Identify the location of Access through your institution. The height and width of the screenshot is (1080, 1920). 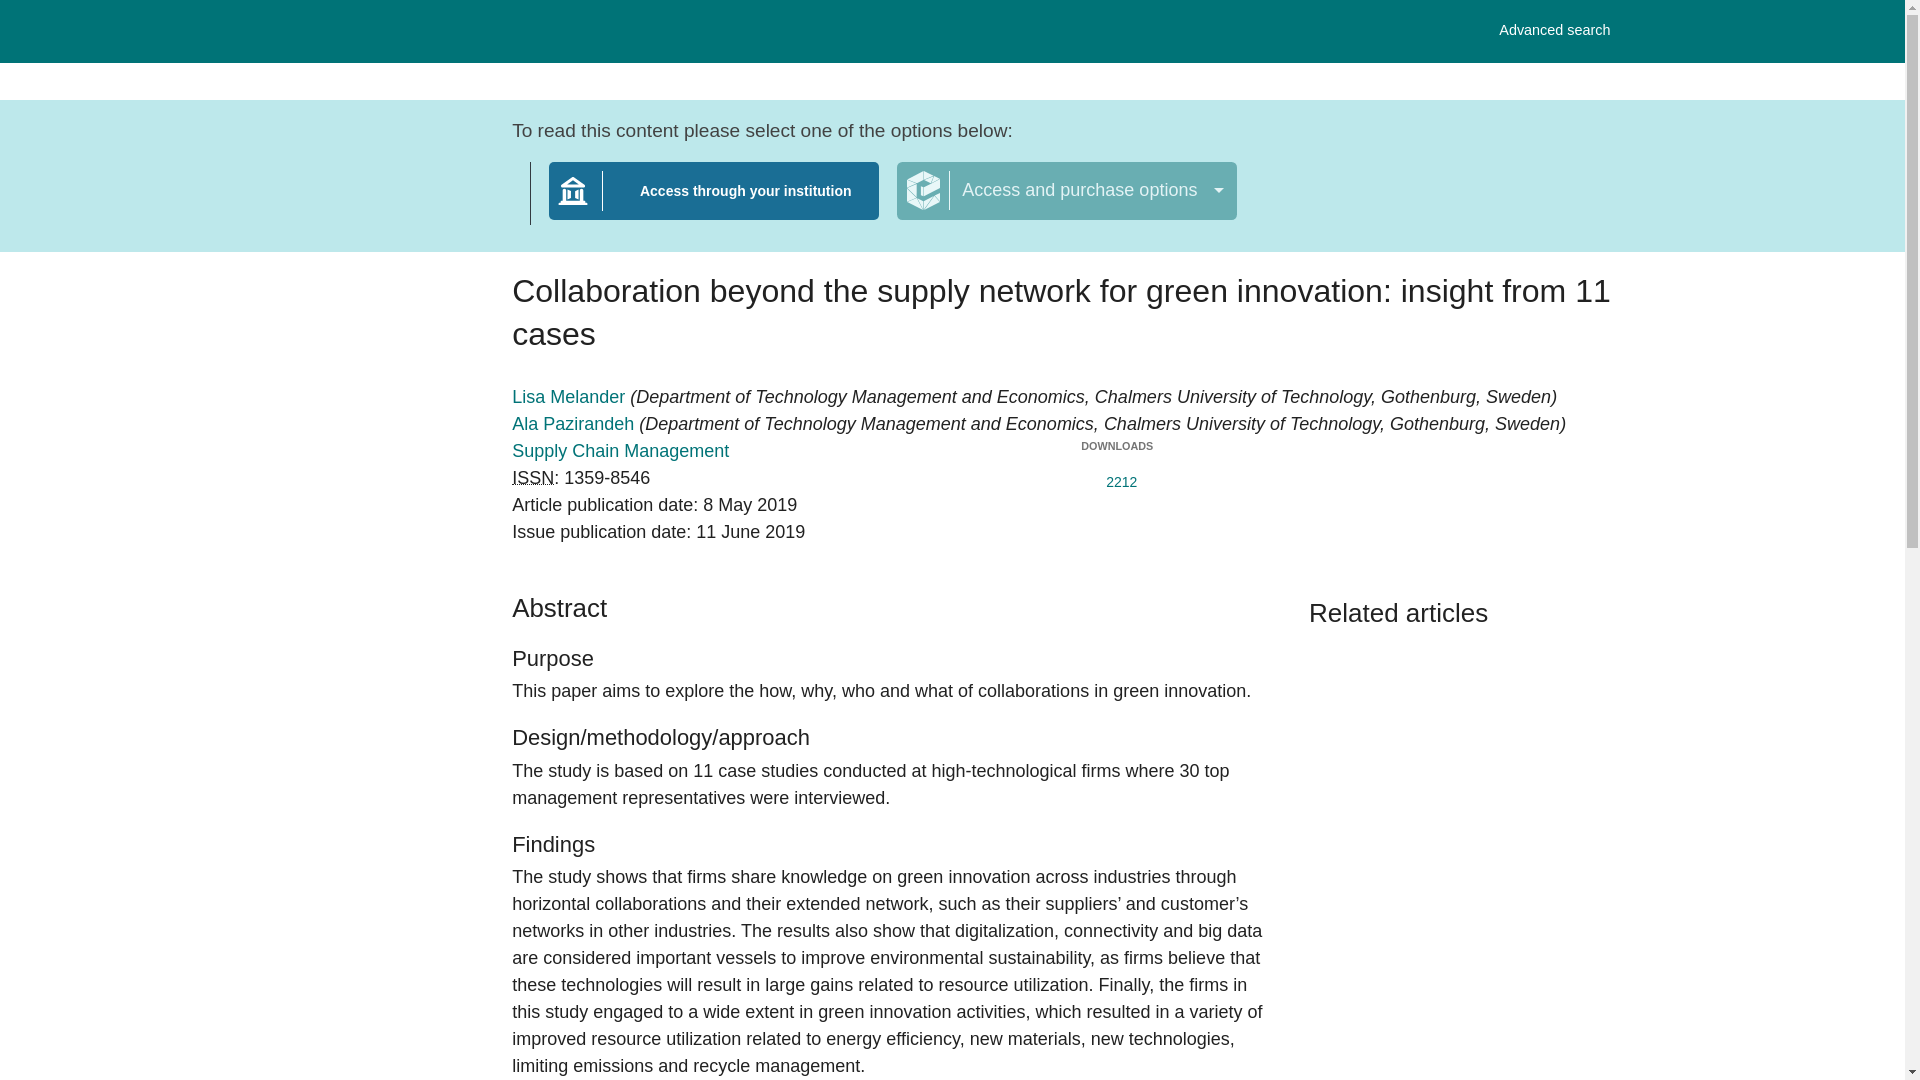
(576, 424).